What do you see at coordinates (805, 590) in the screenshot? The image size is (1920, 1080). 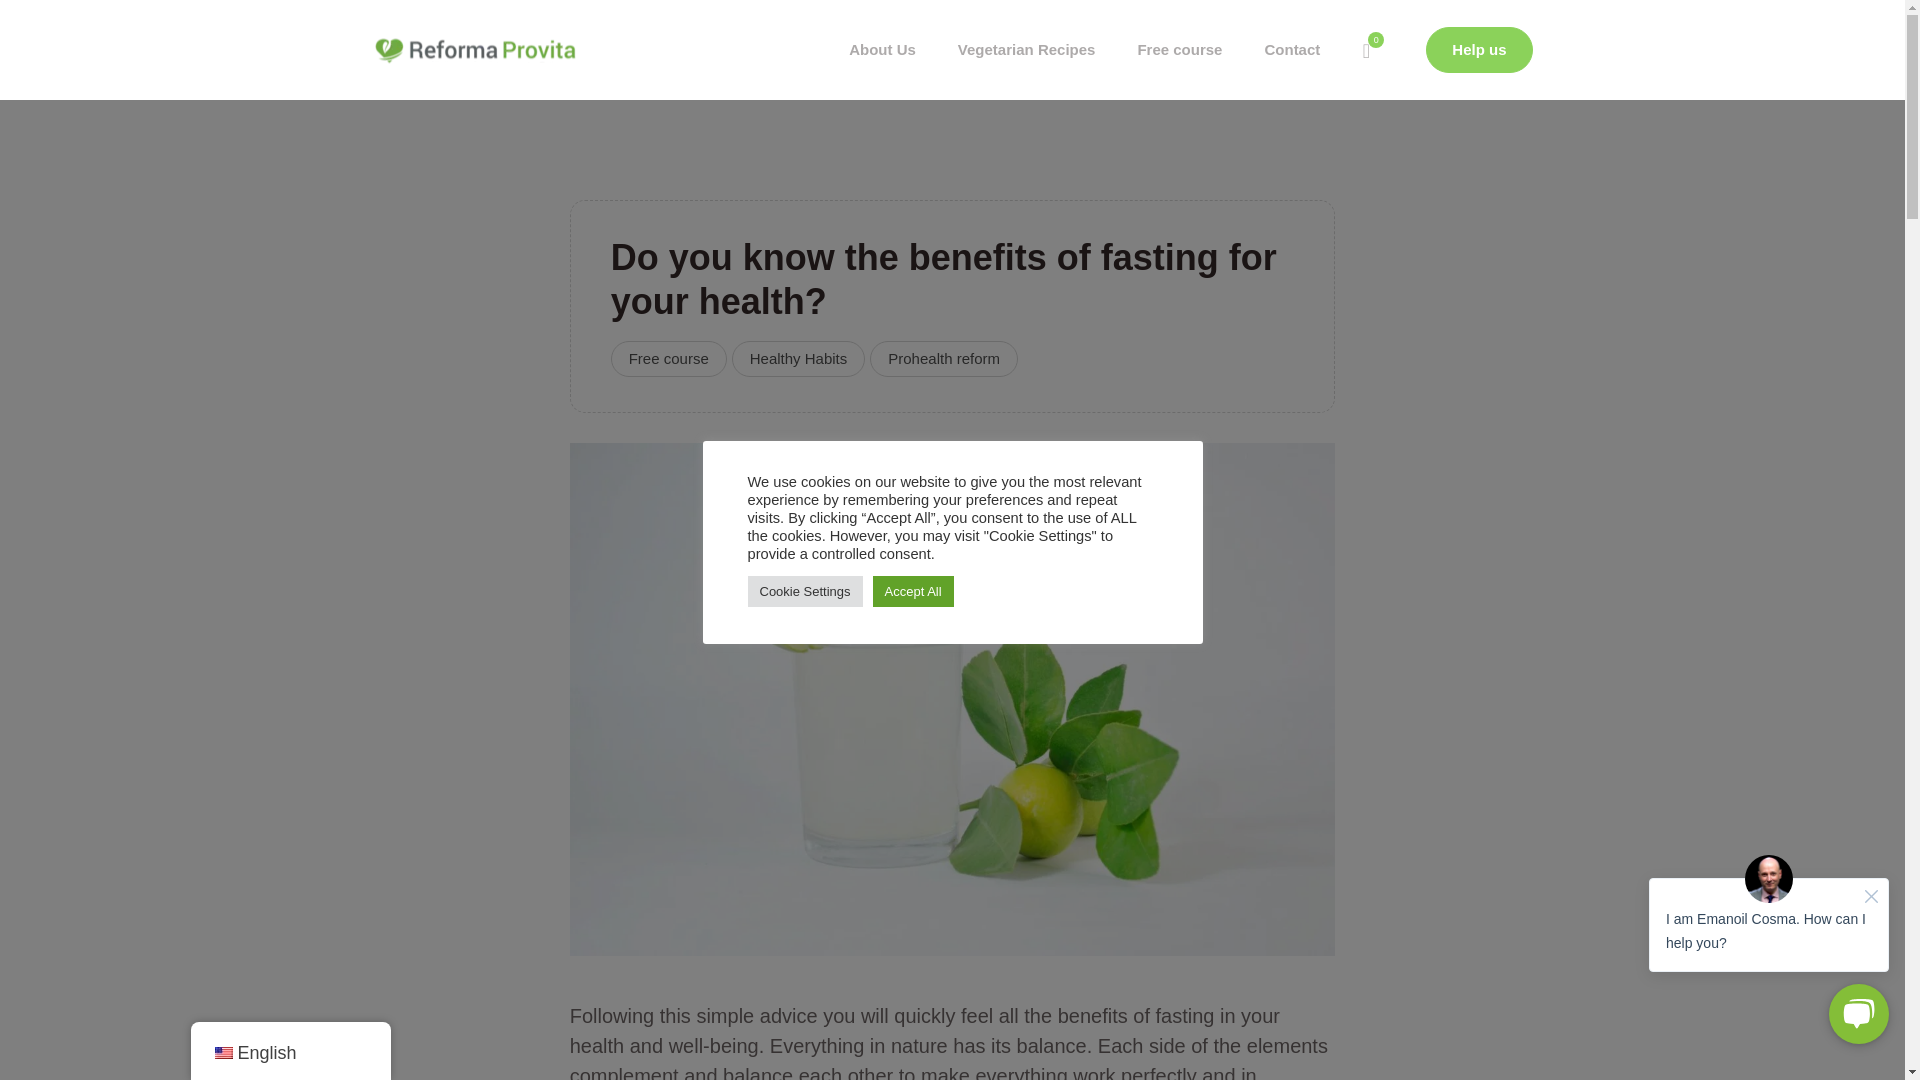 I see `Cookie Settings` at bounding box center [805, 590].